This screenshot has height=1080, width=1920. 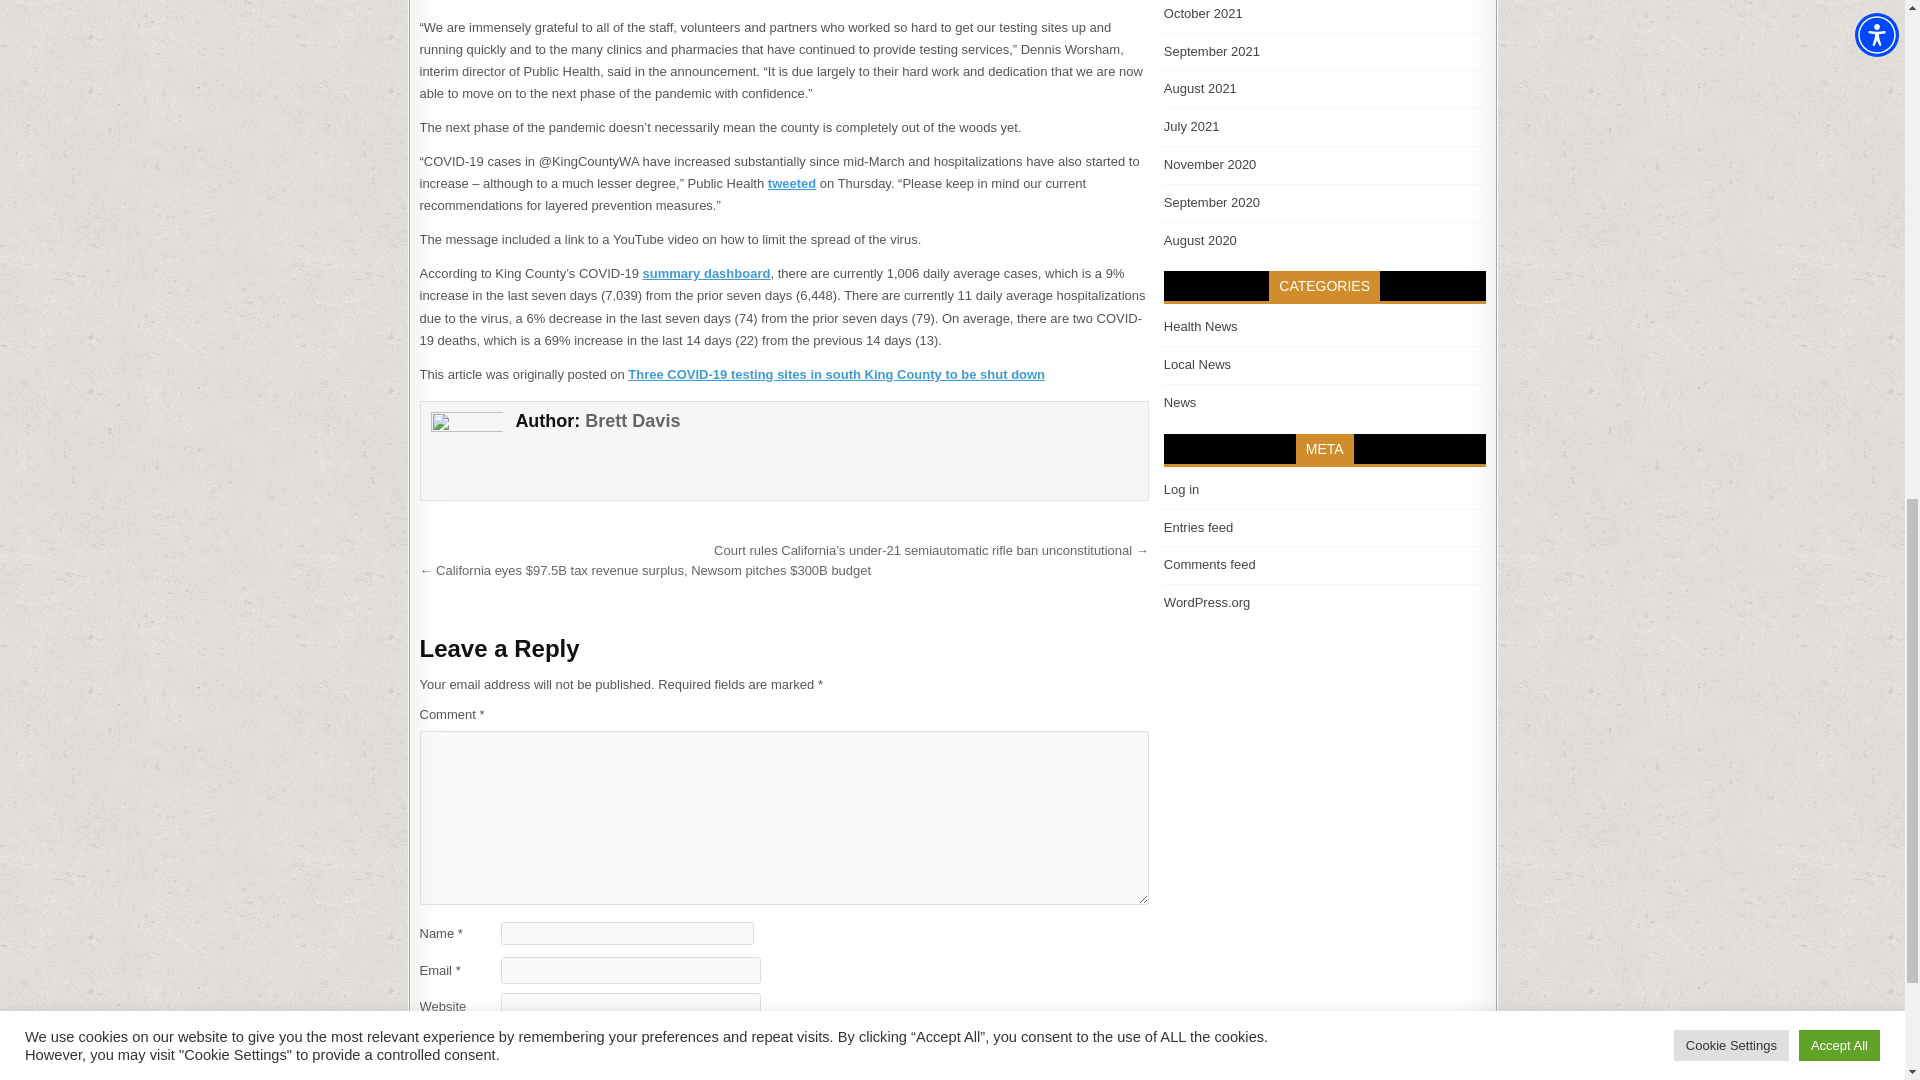 I want to click on October 2021, so click(x=1202, y=13).